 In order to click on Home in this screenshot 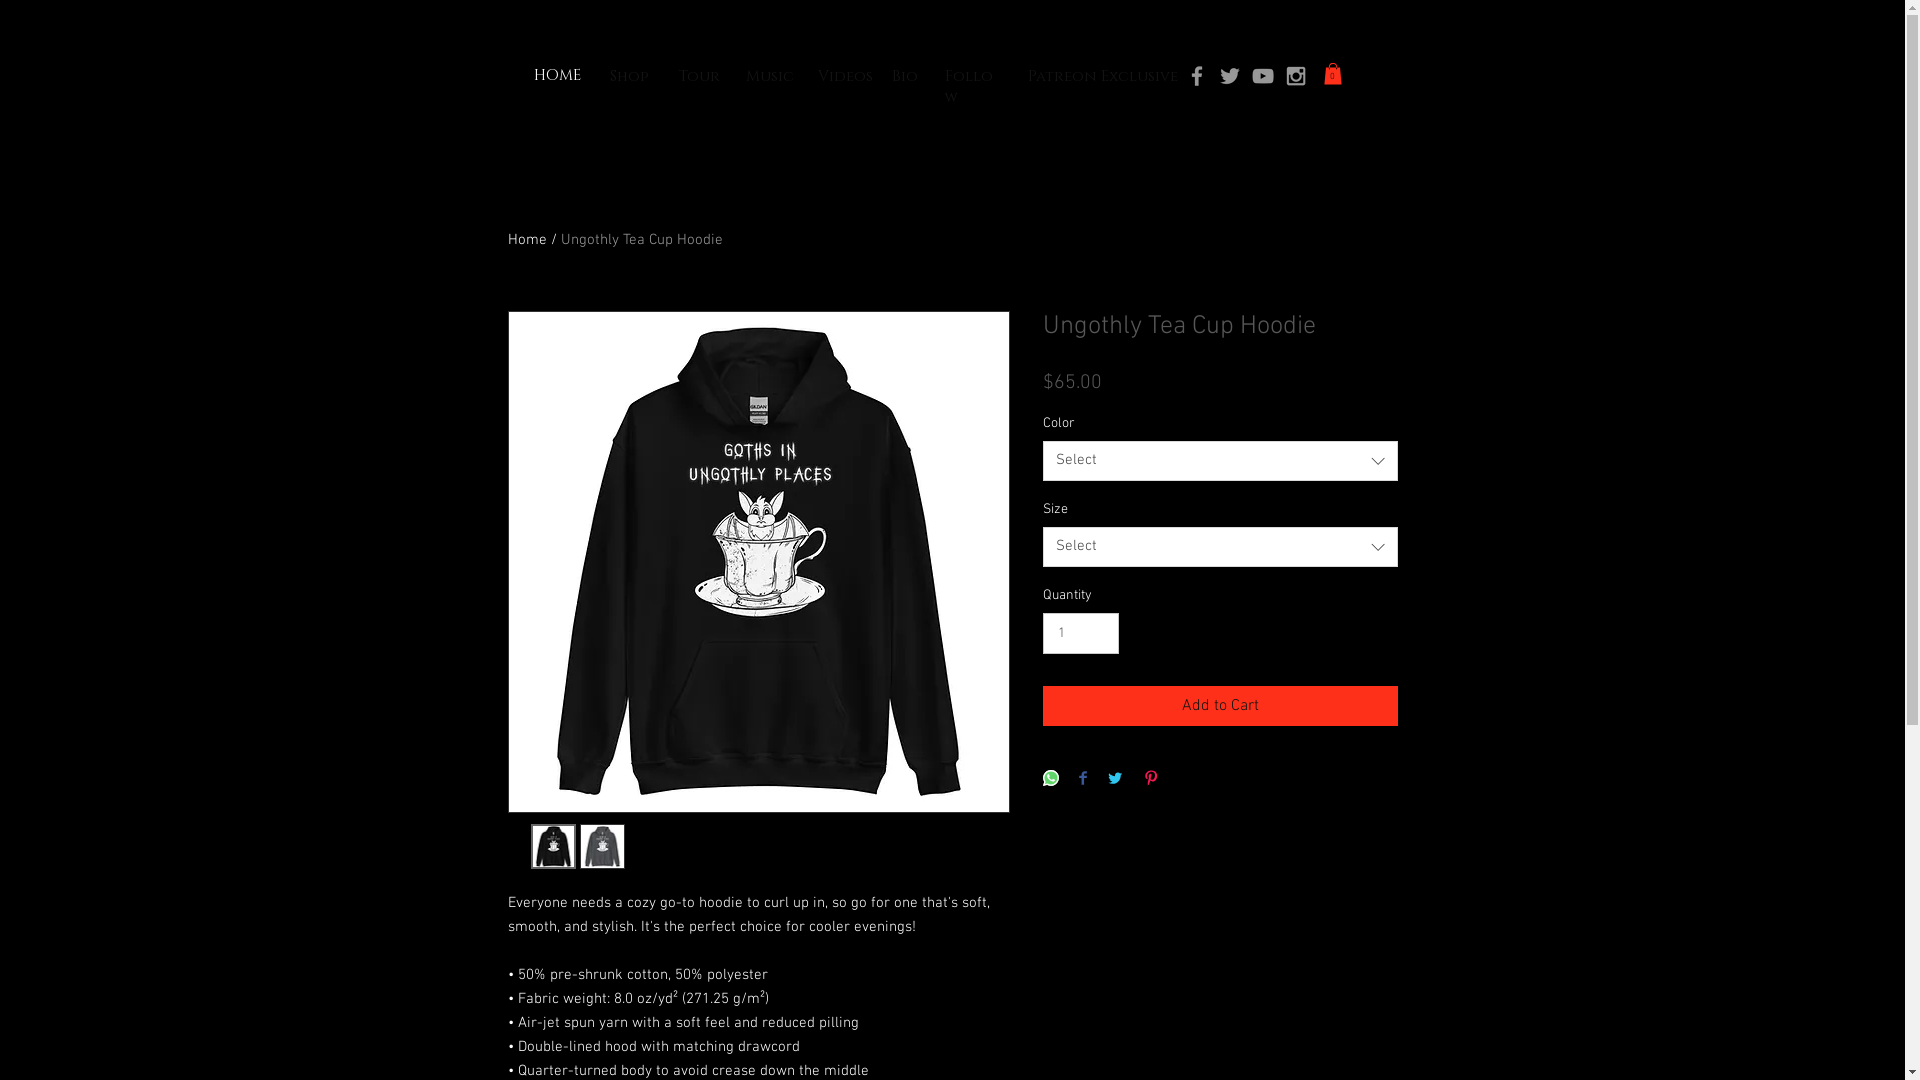, I will do `click(528, 240)`.